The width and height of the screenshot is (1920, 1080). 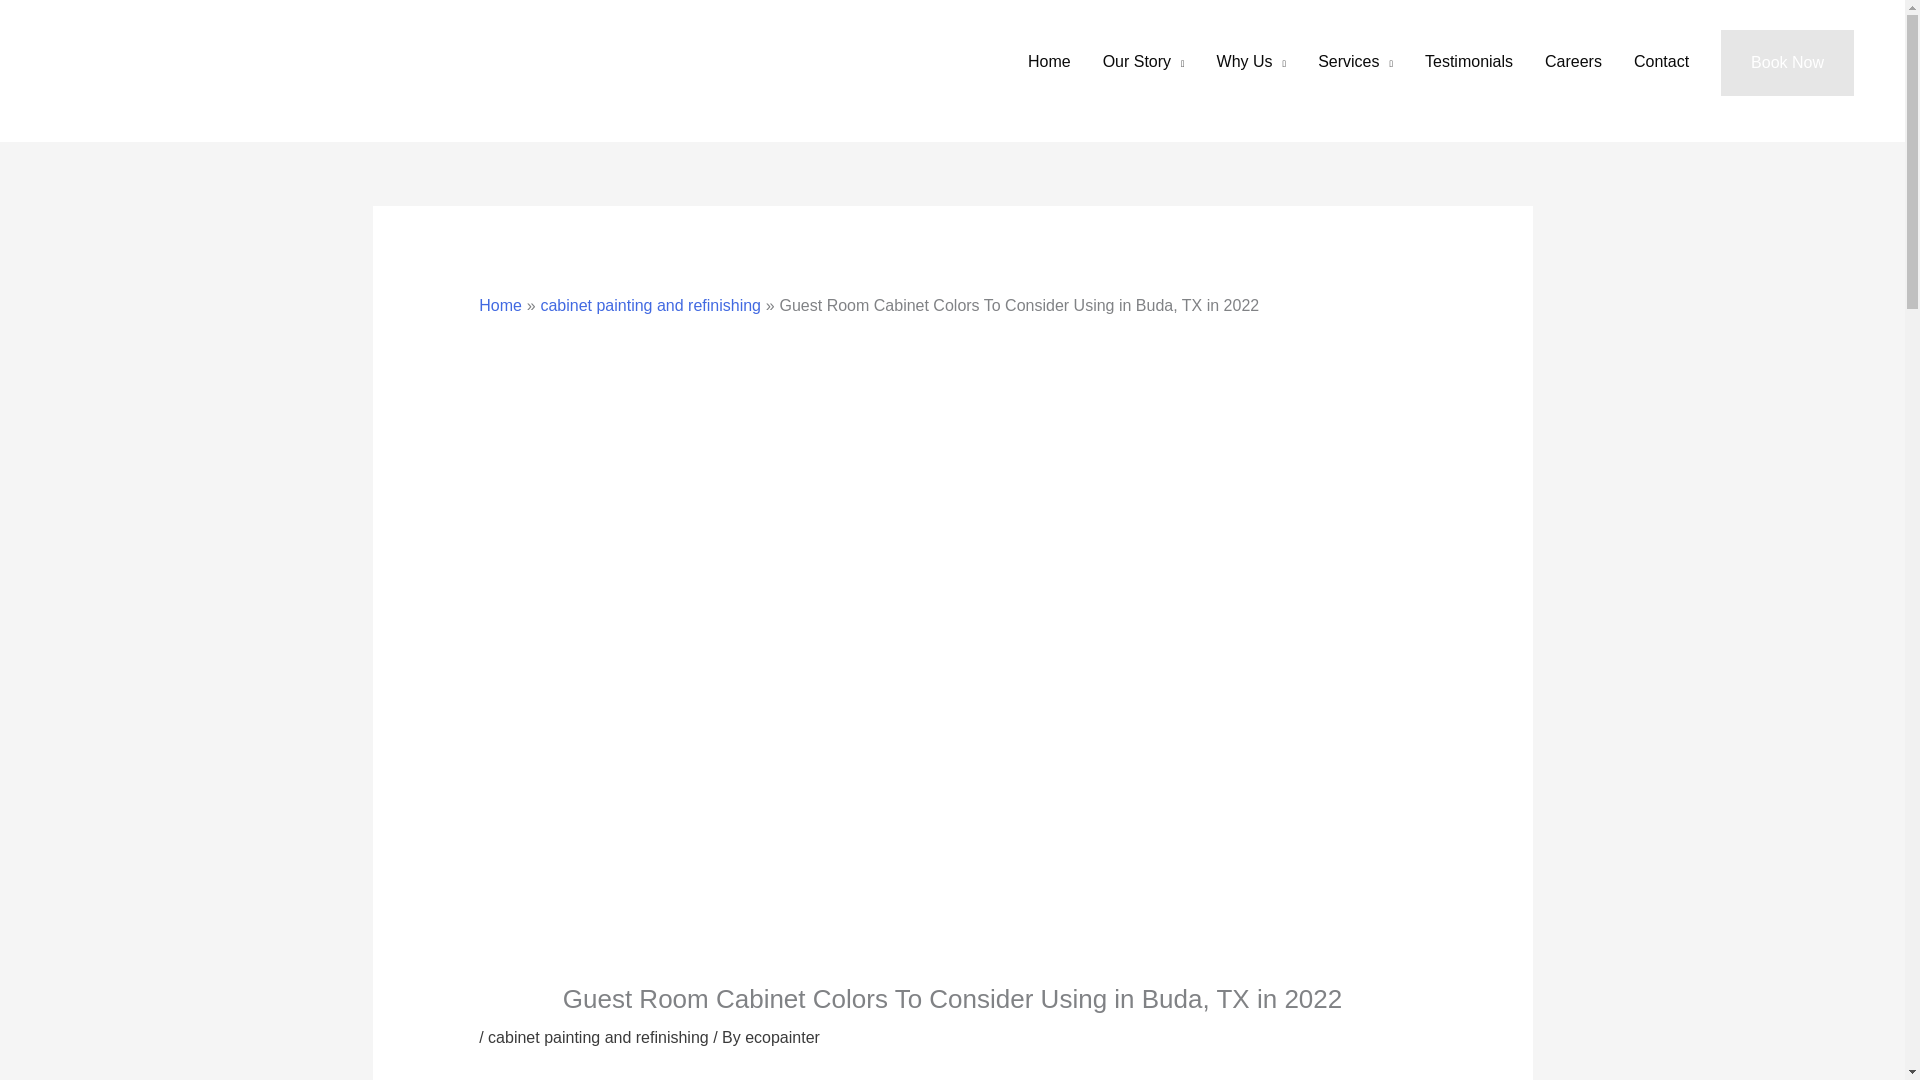 I want to click on Testimonials, so click(x=1468, y=62).